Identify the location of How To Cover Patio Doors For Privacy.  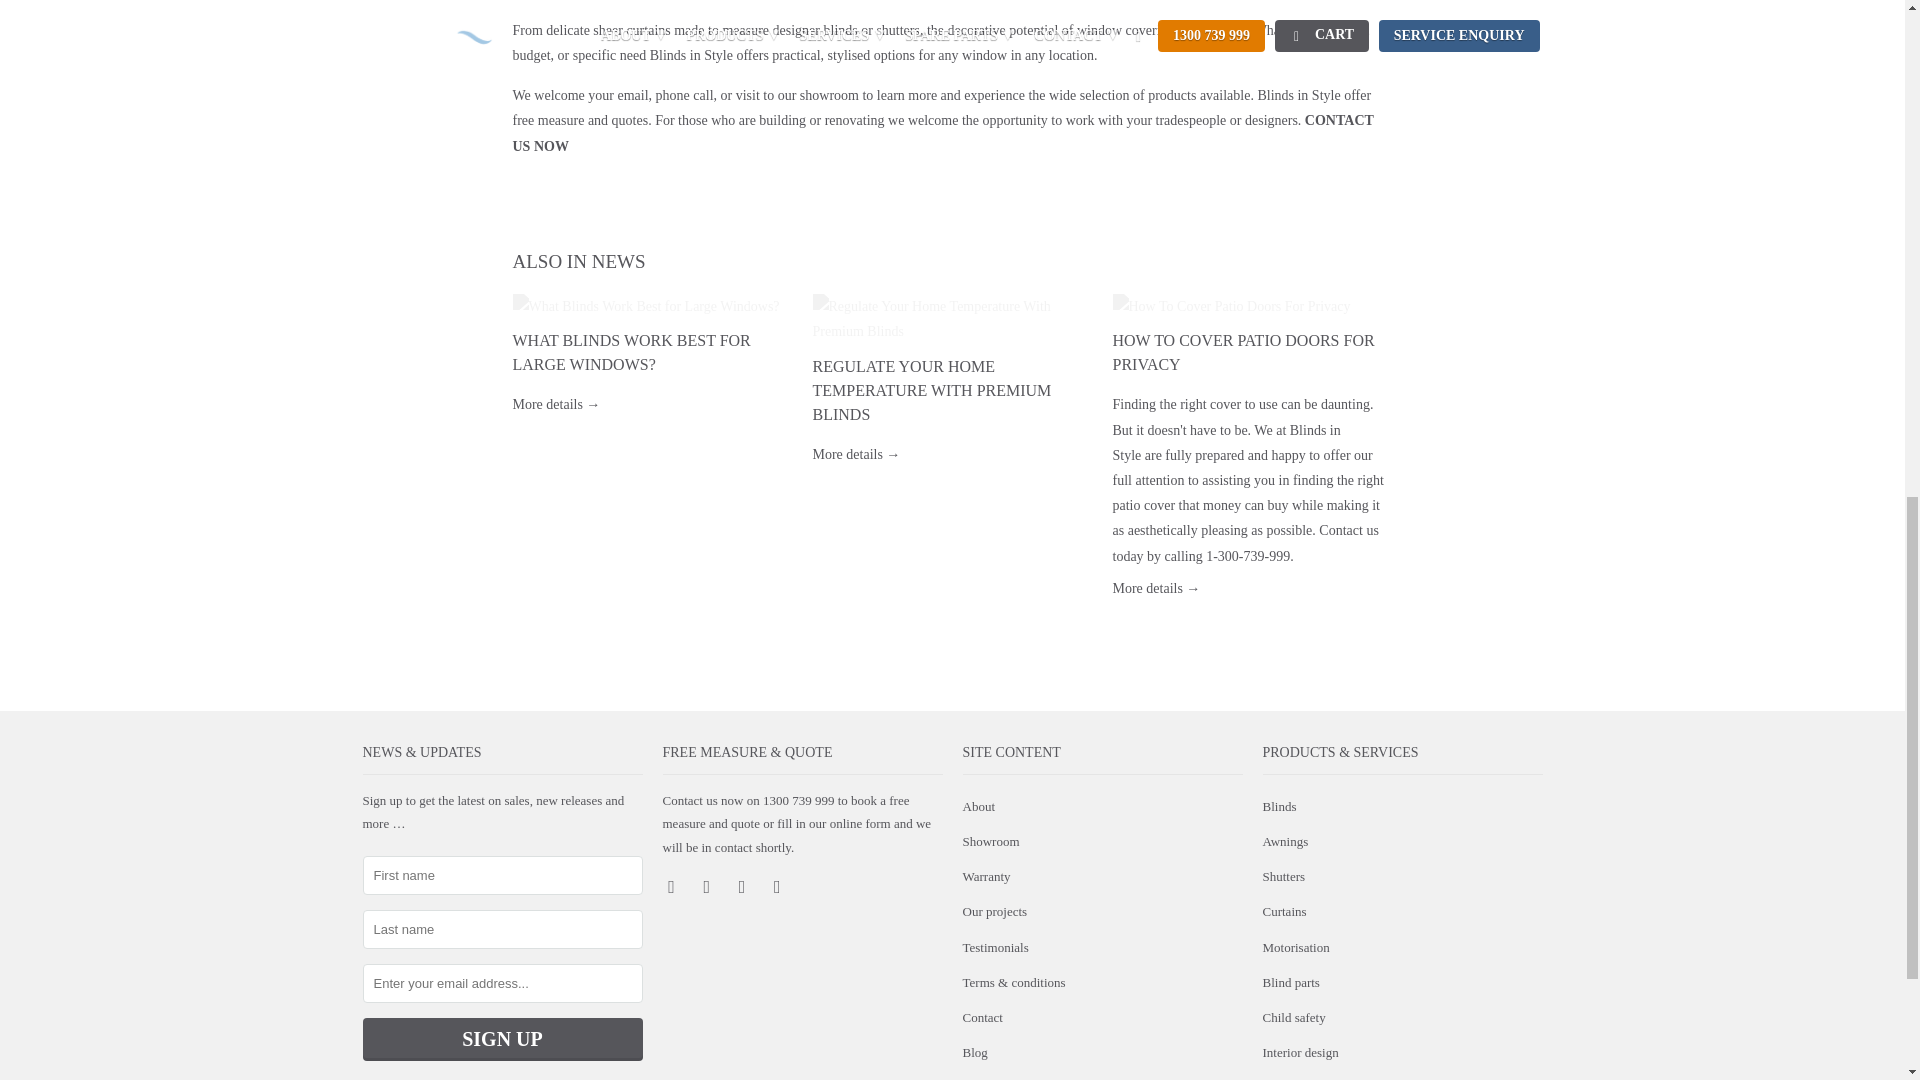
(1242, 352).